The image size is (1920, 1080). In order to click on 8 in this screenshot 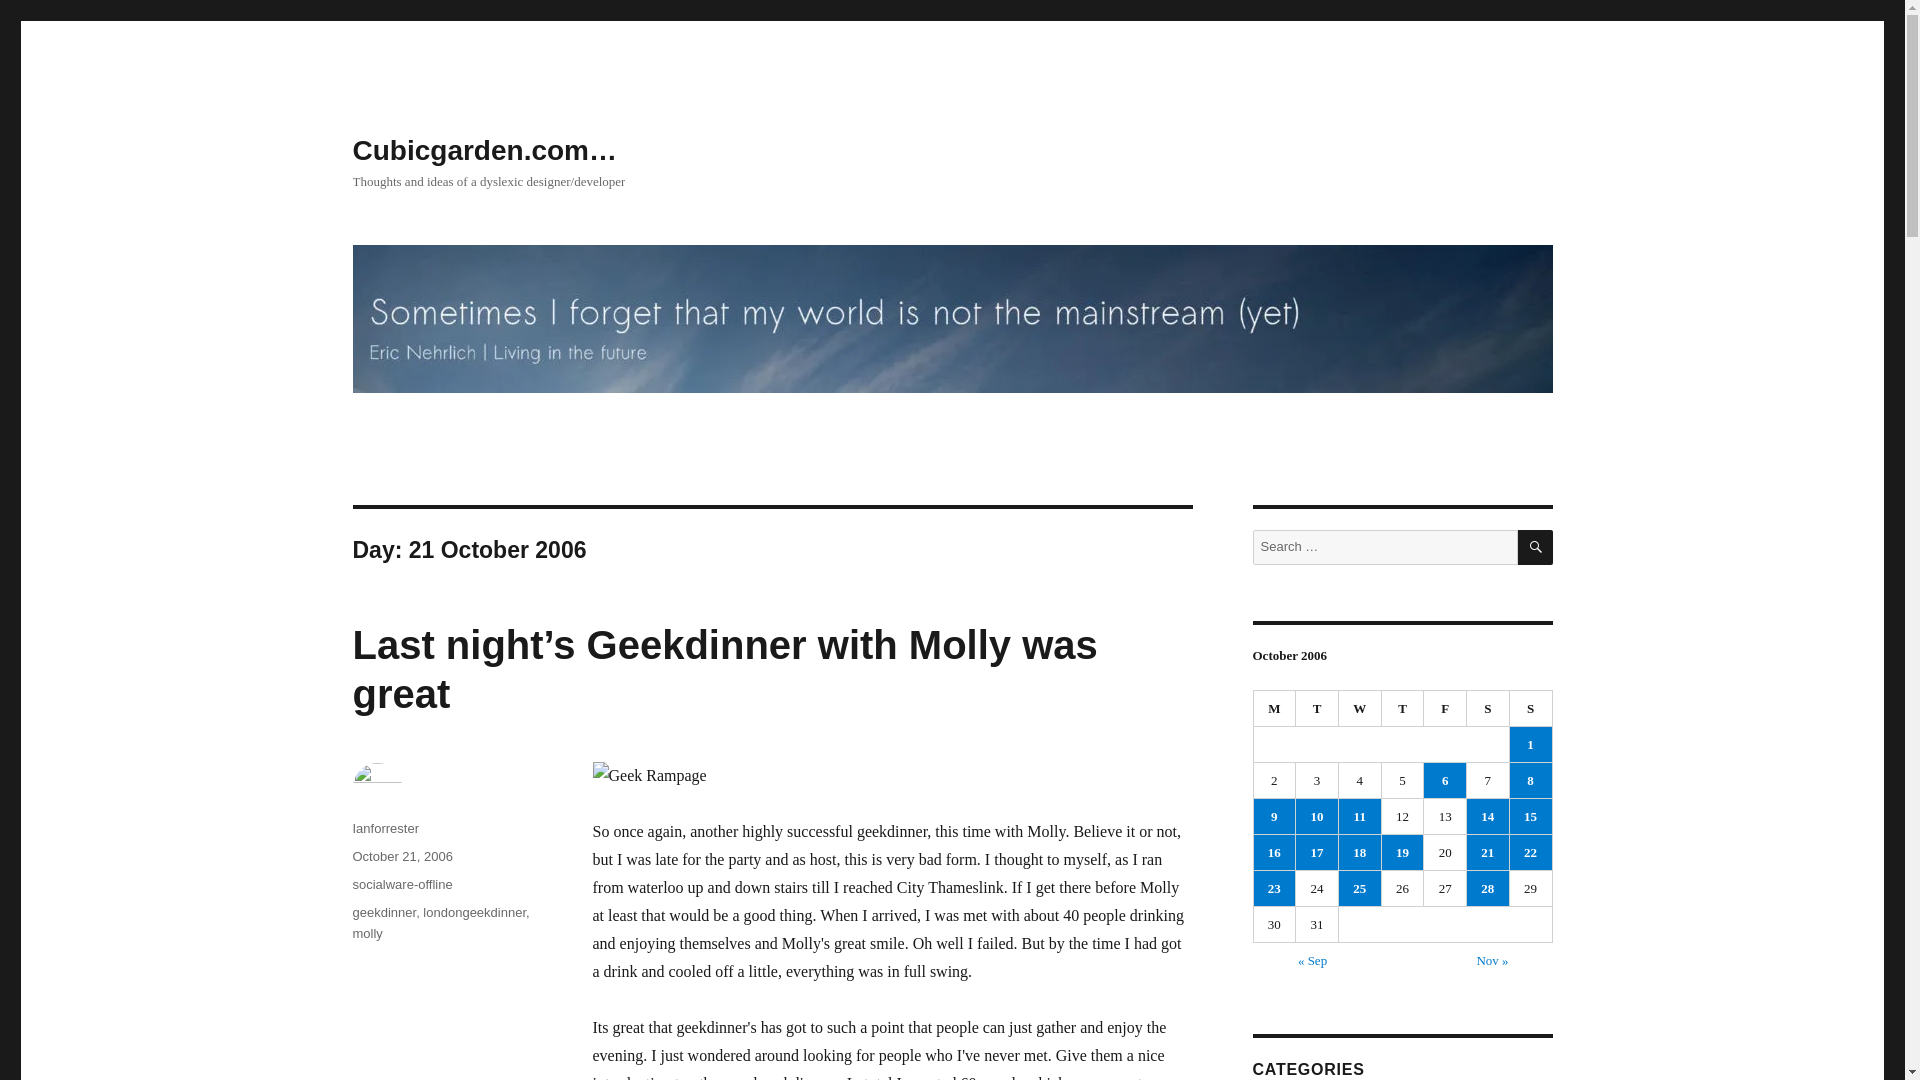, I will do `click(1530, 780)`.